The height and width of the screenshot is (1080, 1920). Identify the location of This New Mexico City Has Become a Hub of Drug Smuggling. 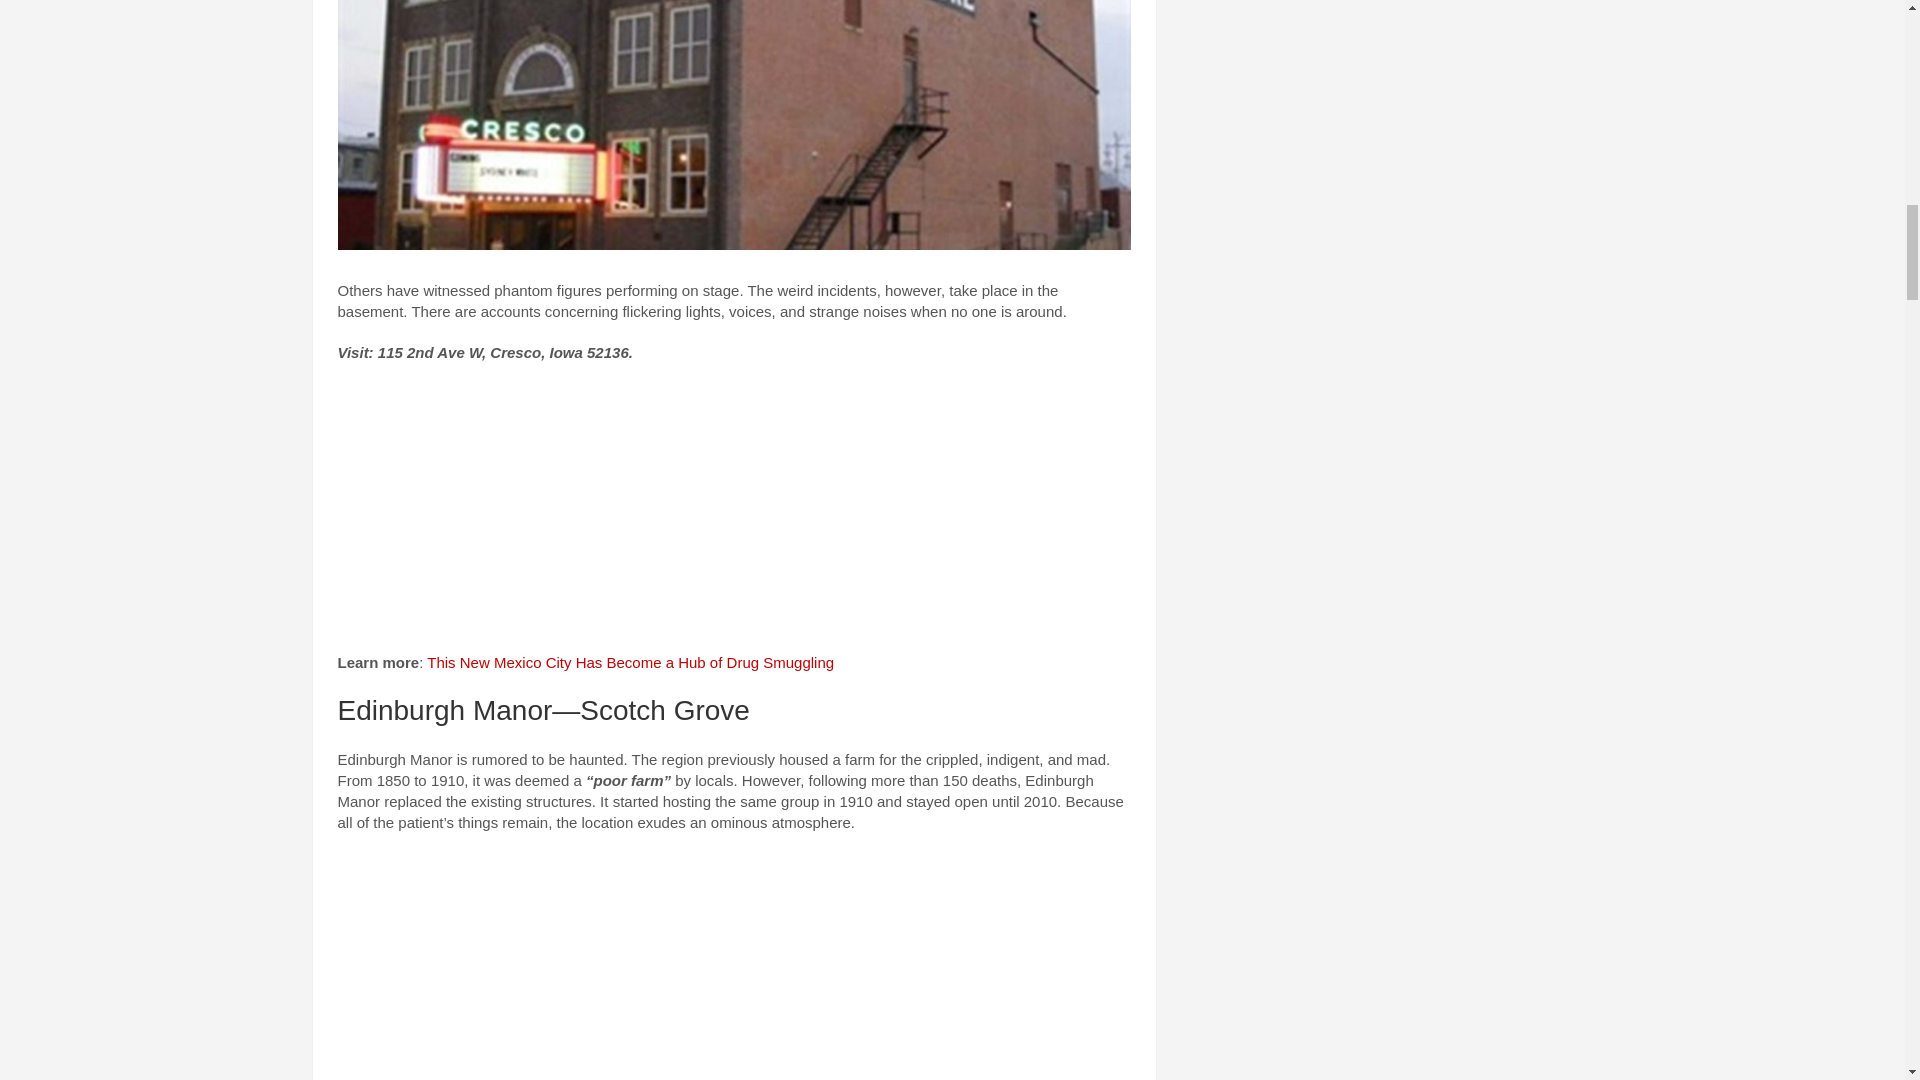
(630, 662).